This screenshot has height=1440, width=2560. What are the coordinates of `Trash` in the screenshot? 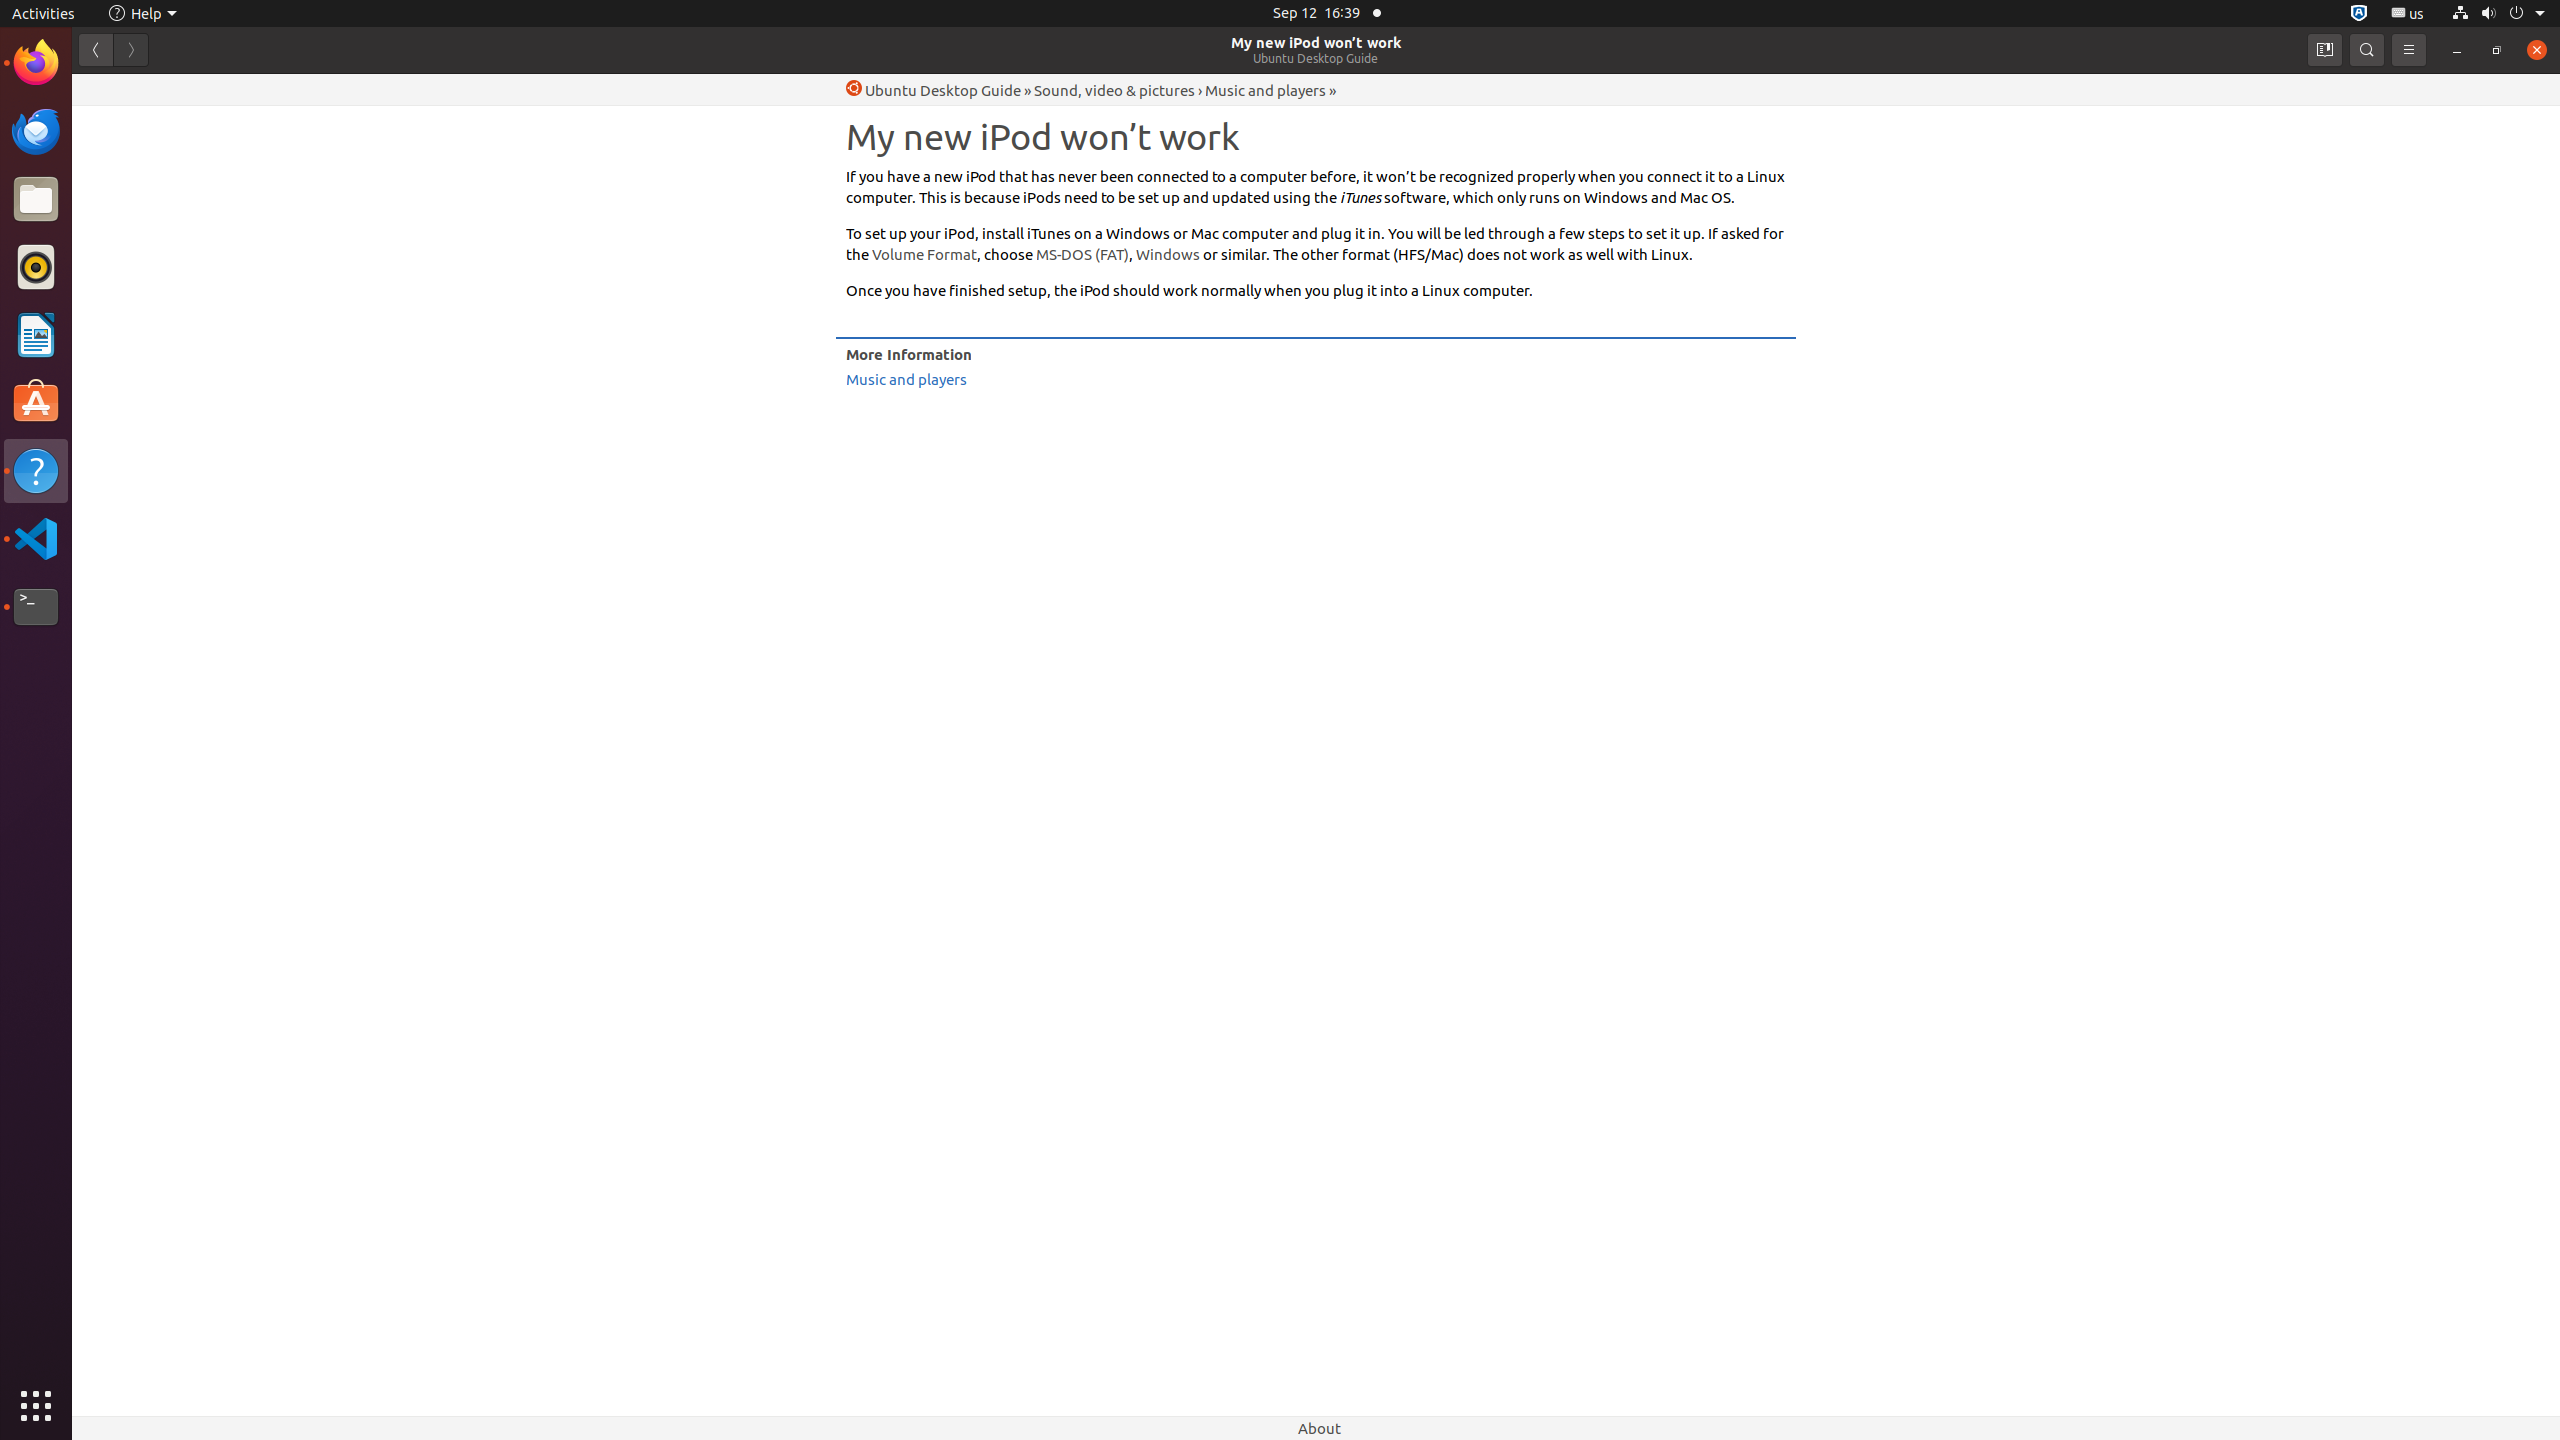 It's located at (134, 191).